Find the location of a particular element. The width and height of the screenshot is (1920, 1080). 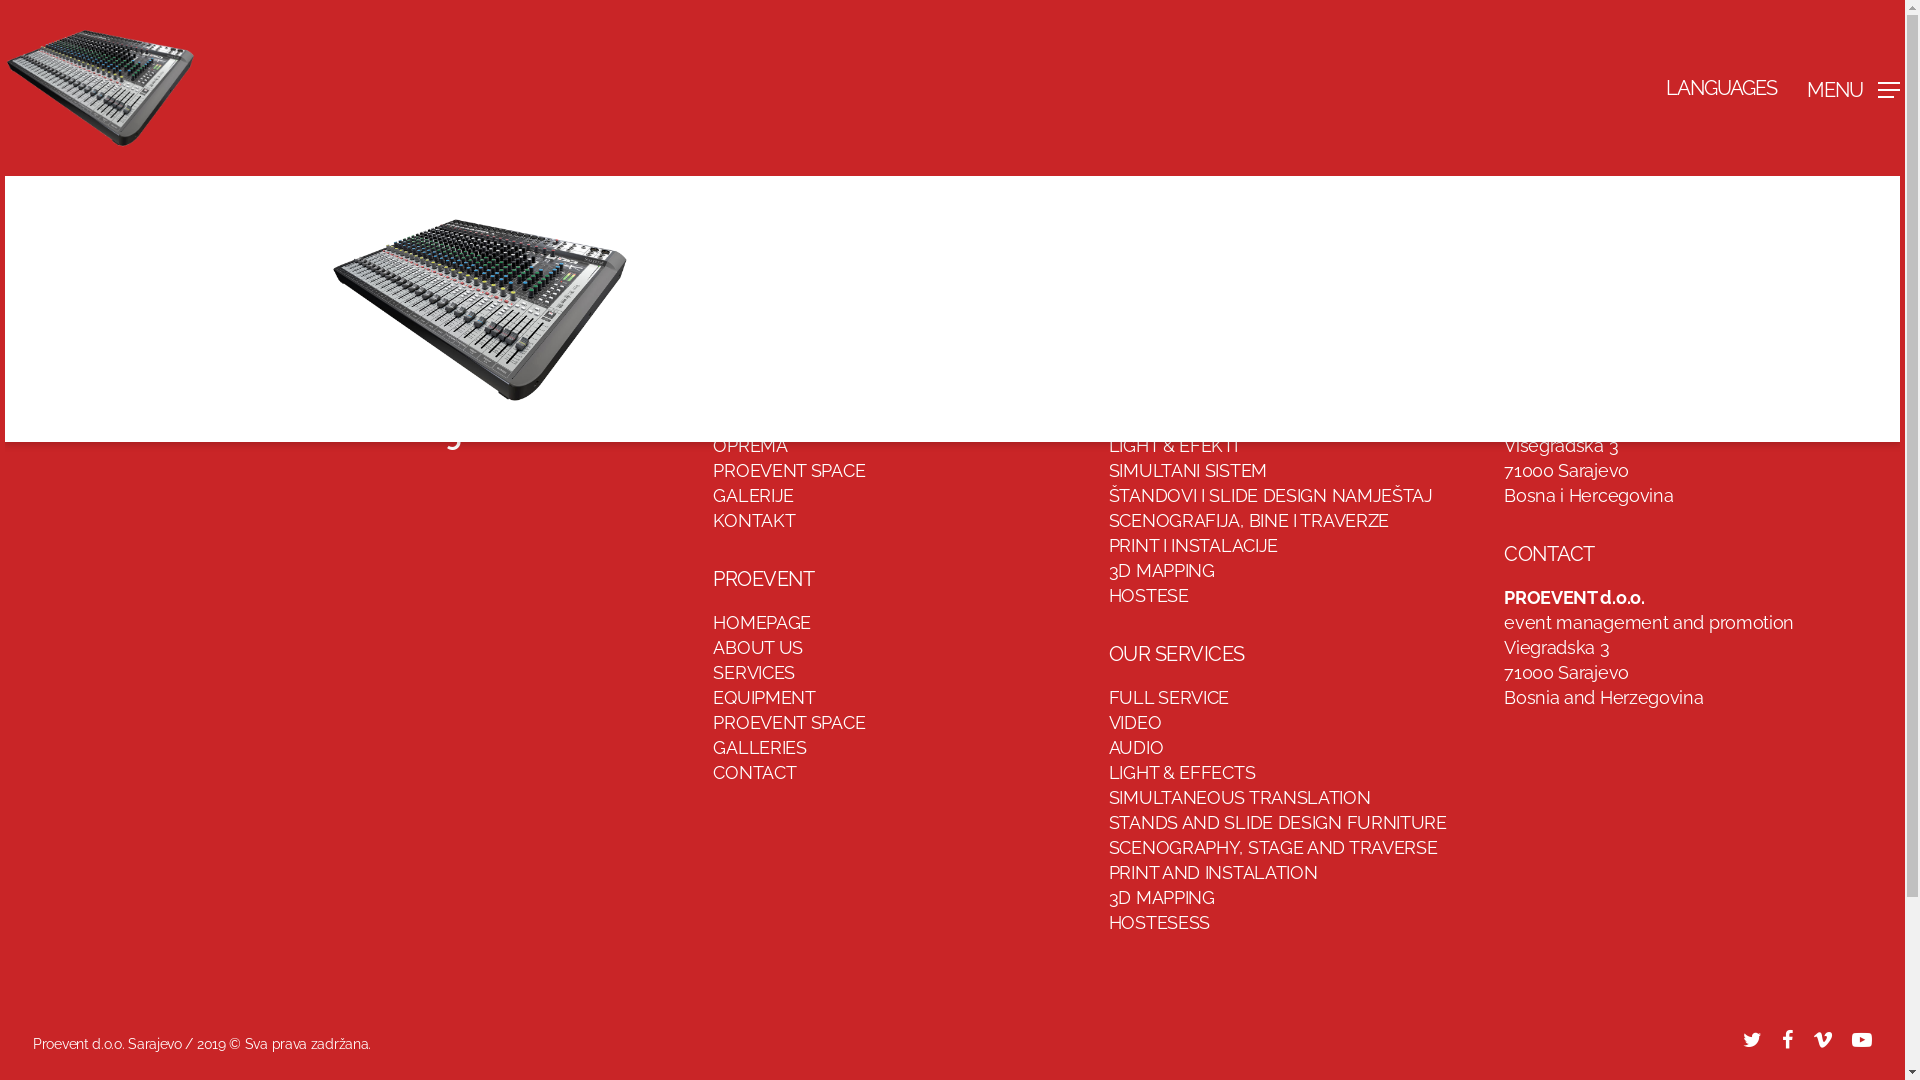

ProEvent Sarajevo is located at coordinates (336, 424).